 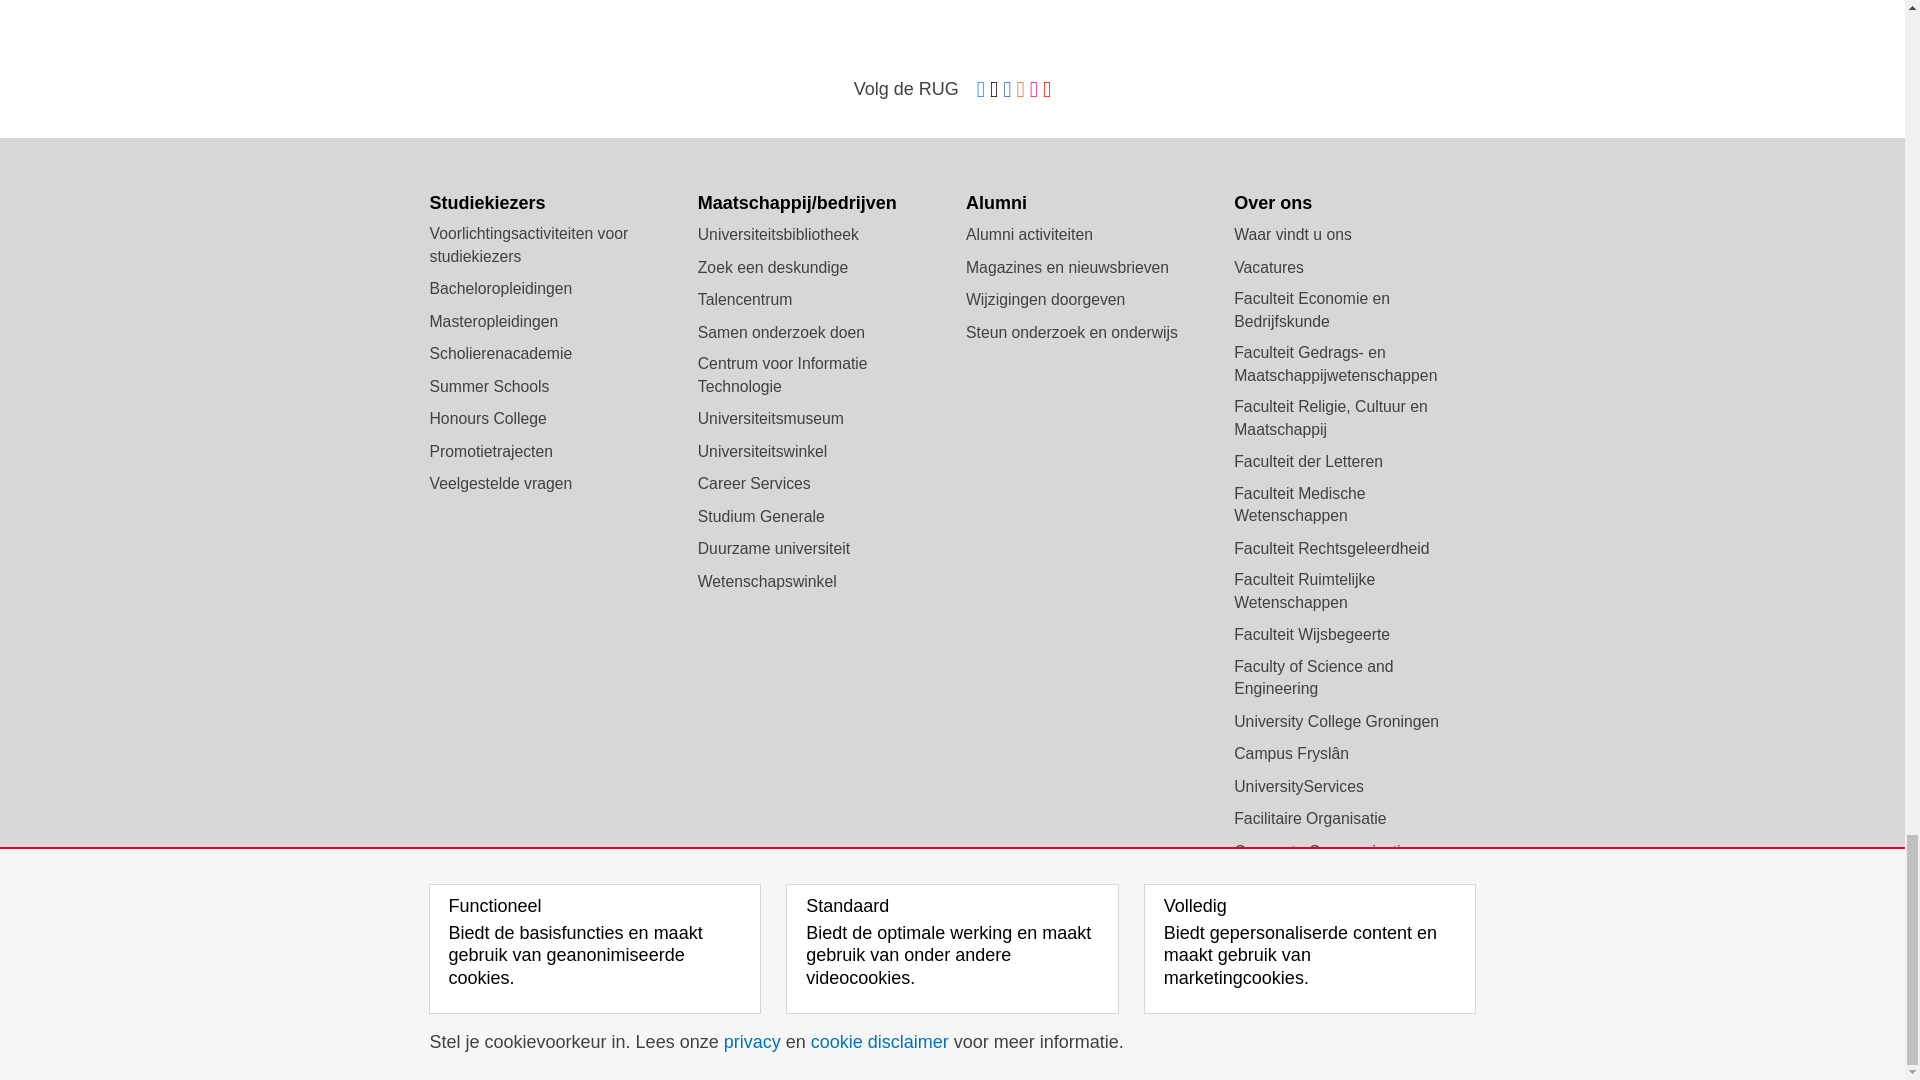 I want to click on instagram, so click(x=1034, y=90).